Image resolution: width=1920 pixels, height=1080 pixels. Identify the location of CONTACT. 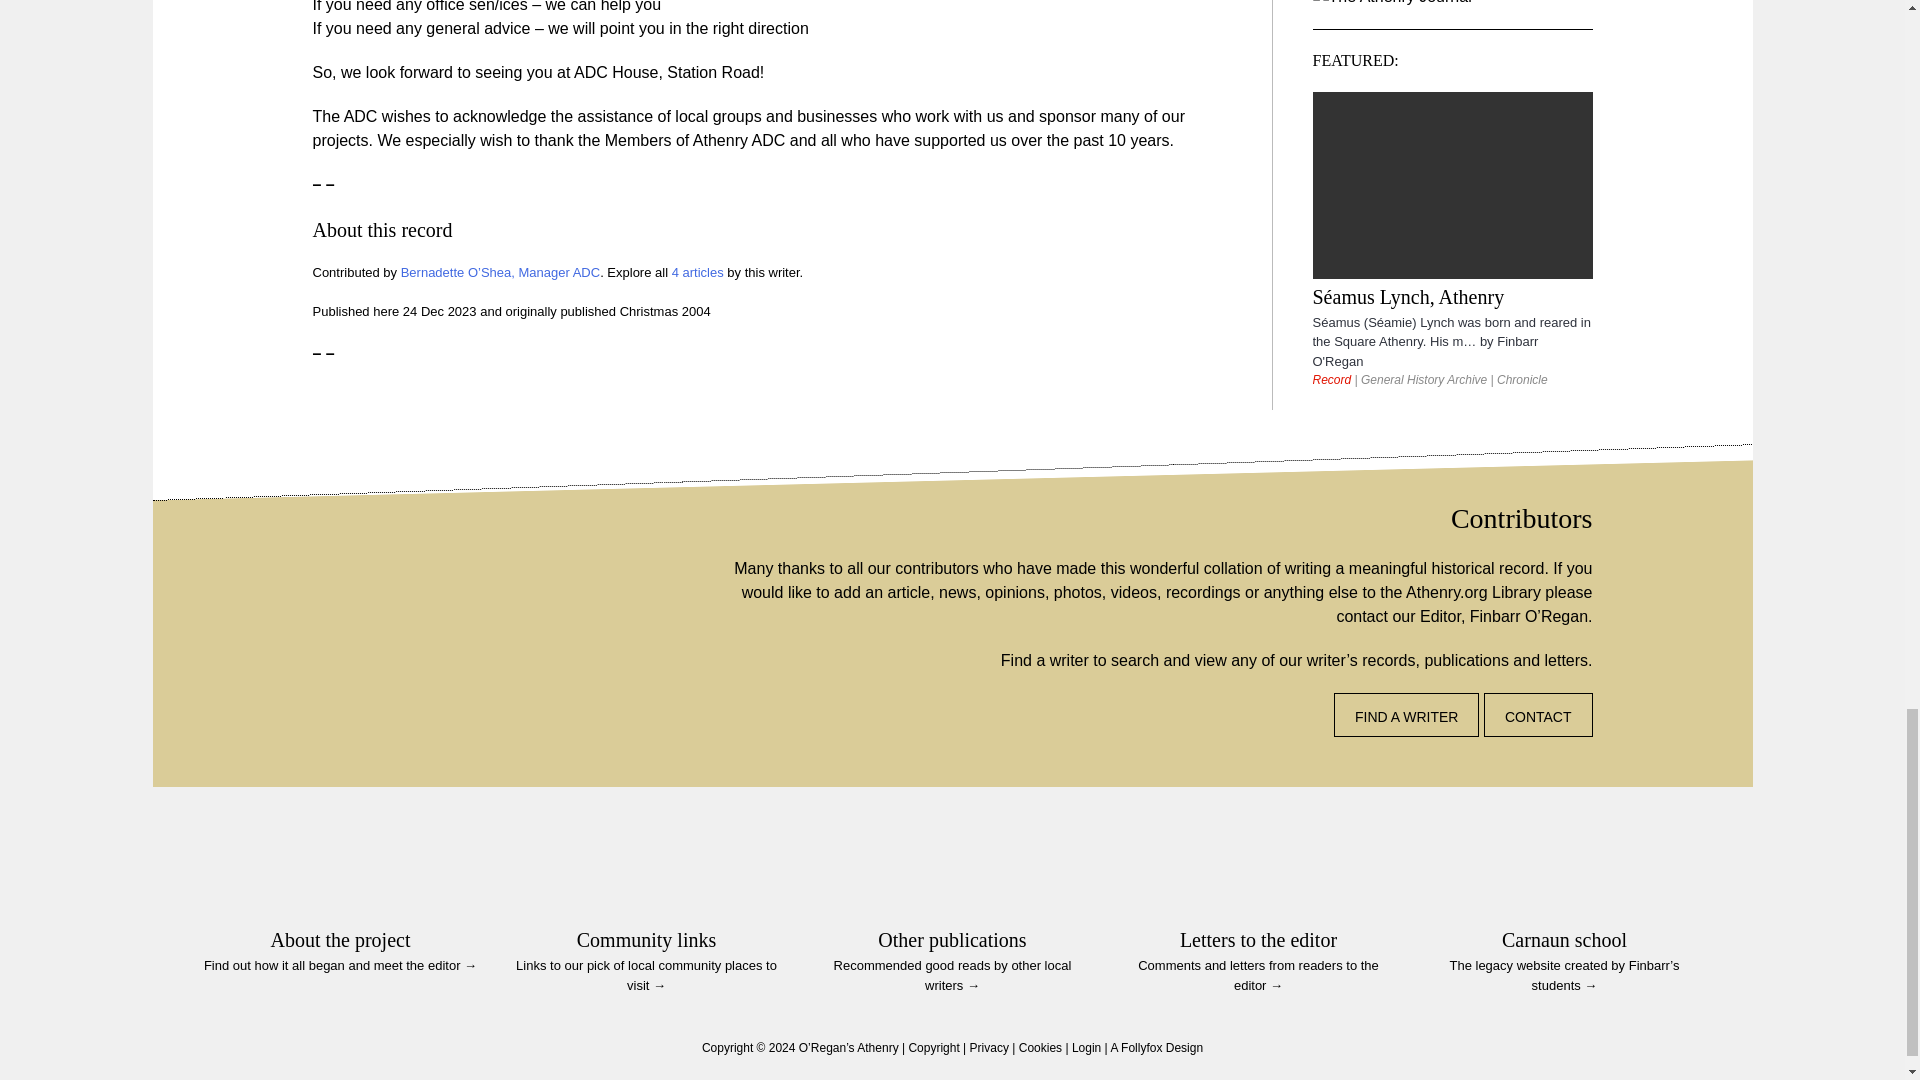
(1538, 714).